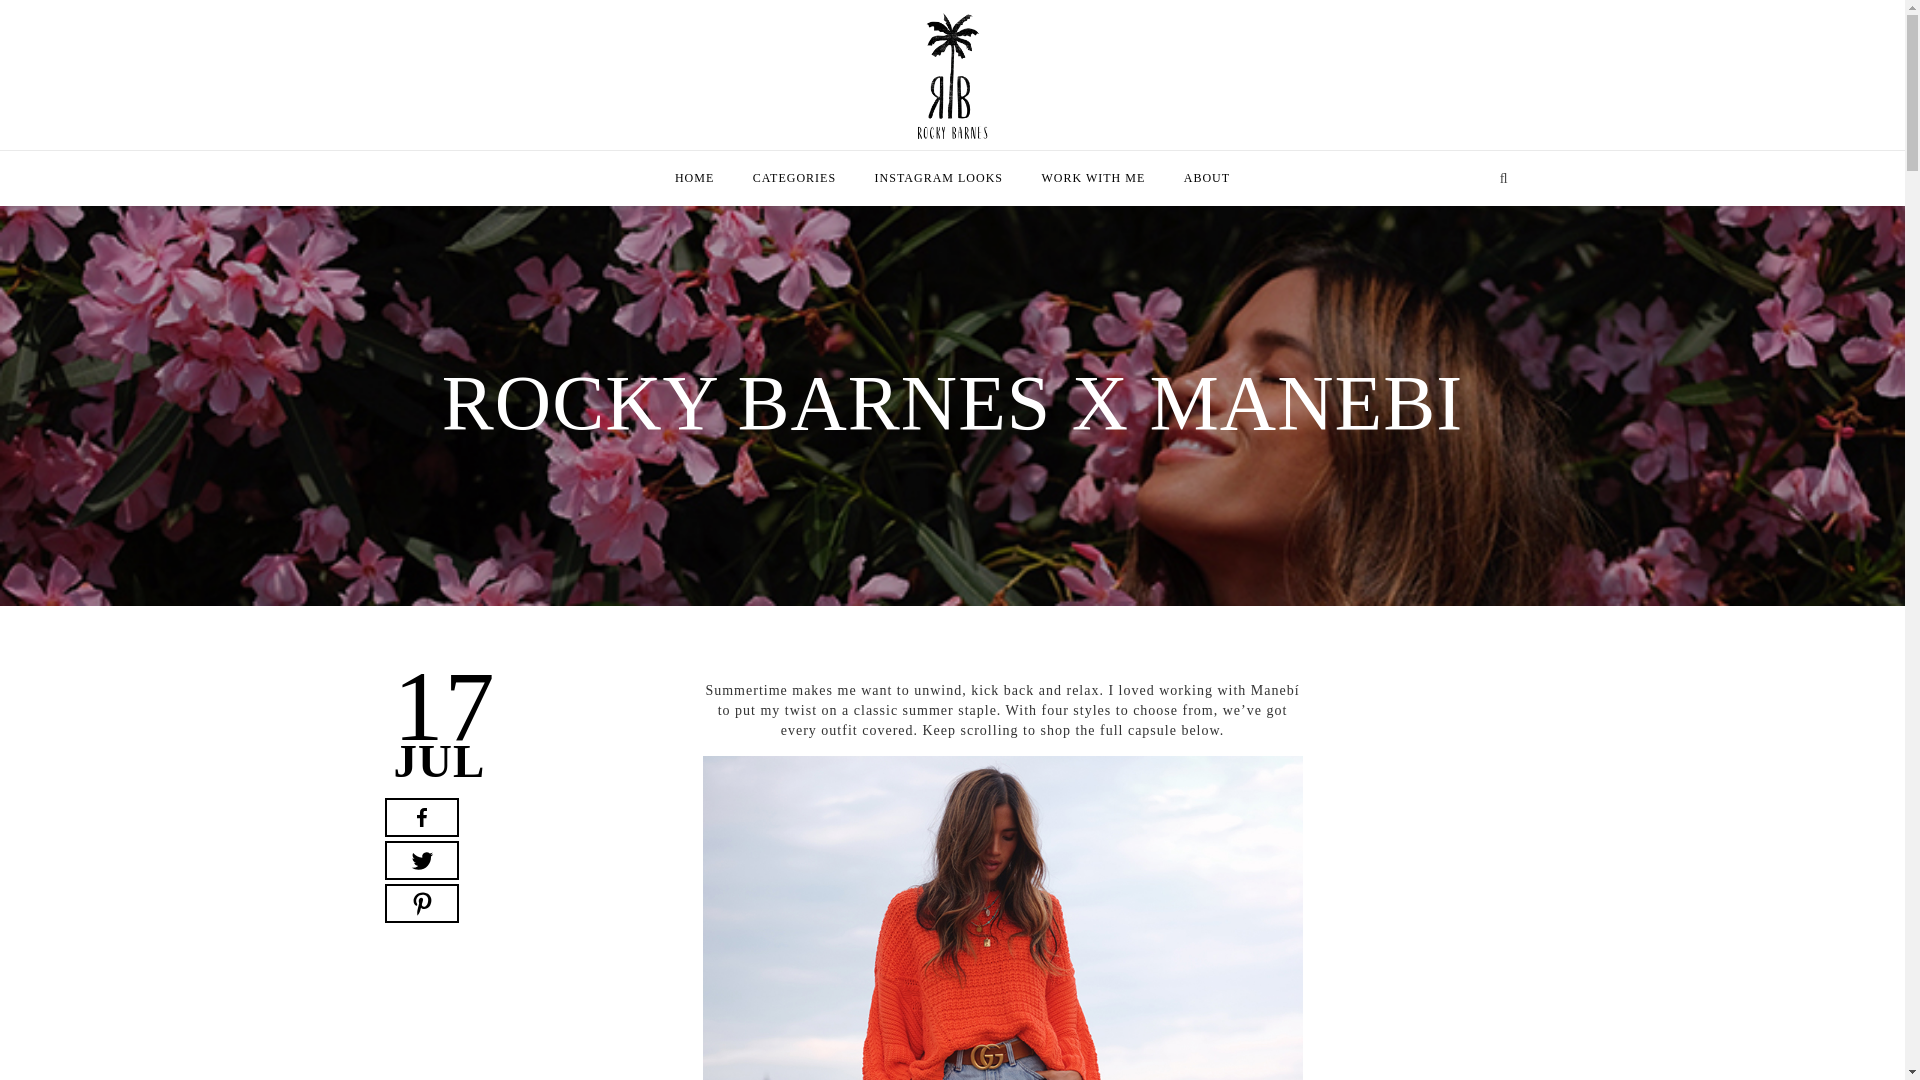 The image size is (1920, 1080). What do you see at coordinates (421, 860) in the screenshot?
I see `Twitter` at bounding box center [421, 860].